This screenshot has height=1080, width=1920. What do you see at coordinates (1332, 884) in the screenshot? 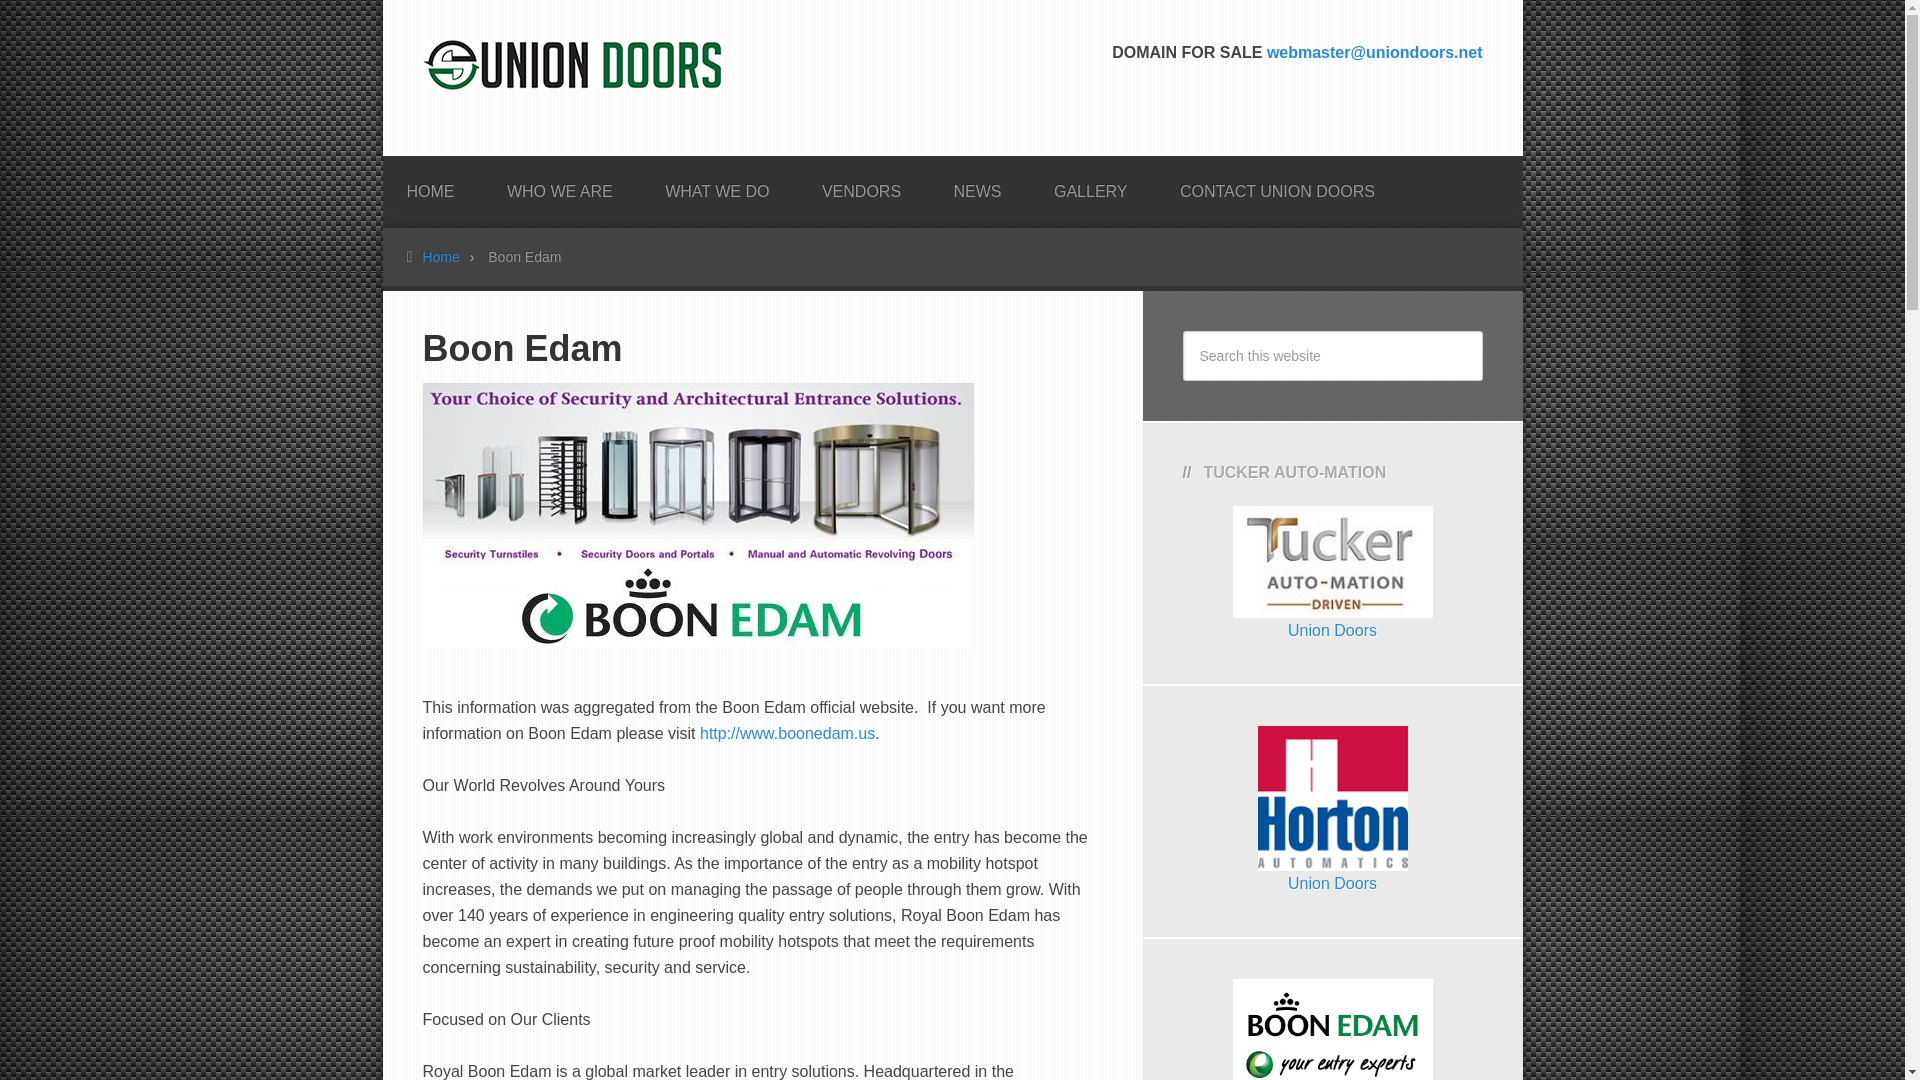
I see `Horton Automatics ` at bounding box center [1332, 884].